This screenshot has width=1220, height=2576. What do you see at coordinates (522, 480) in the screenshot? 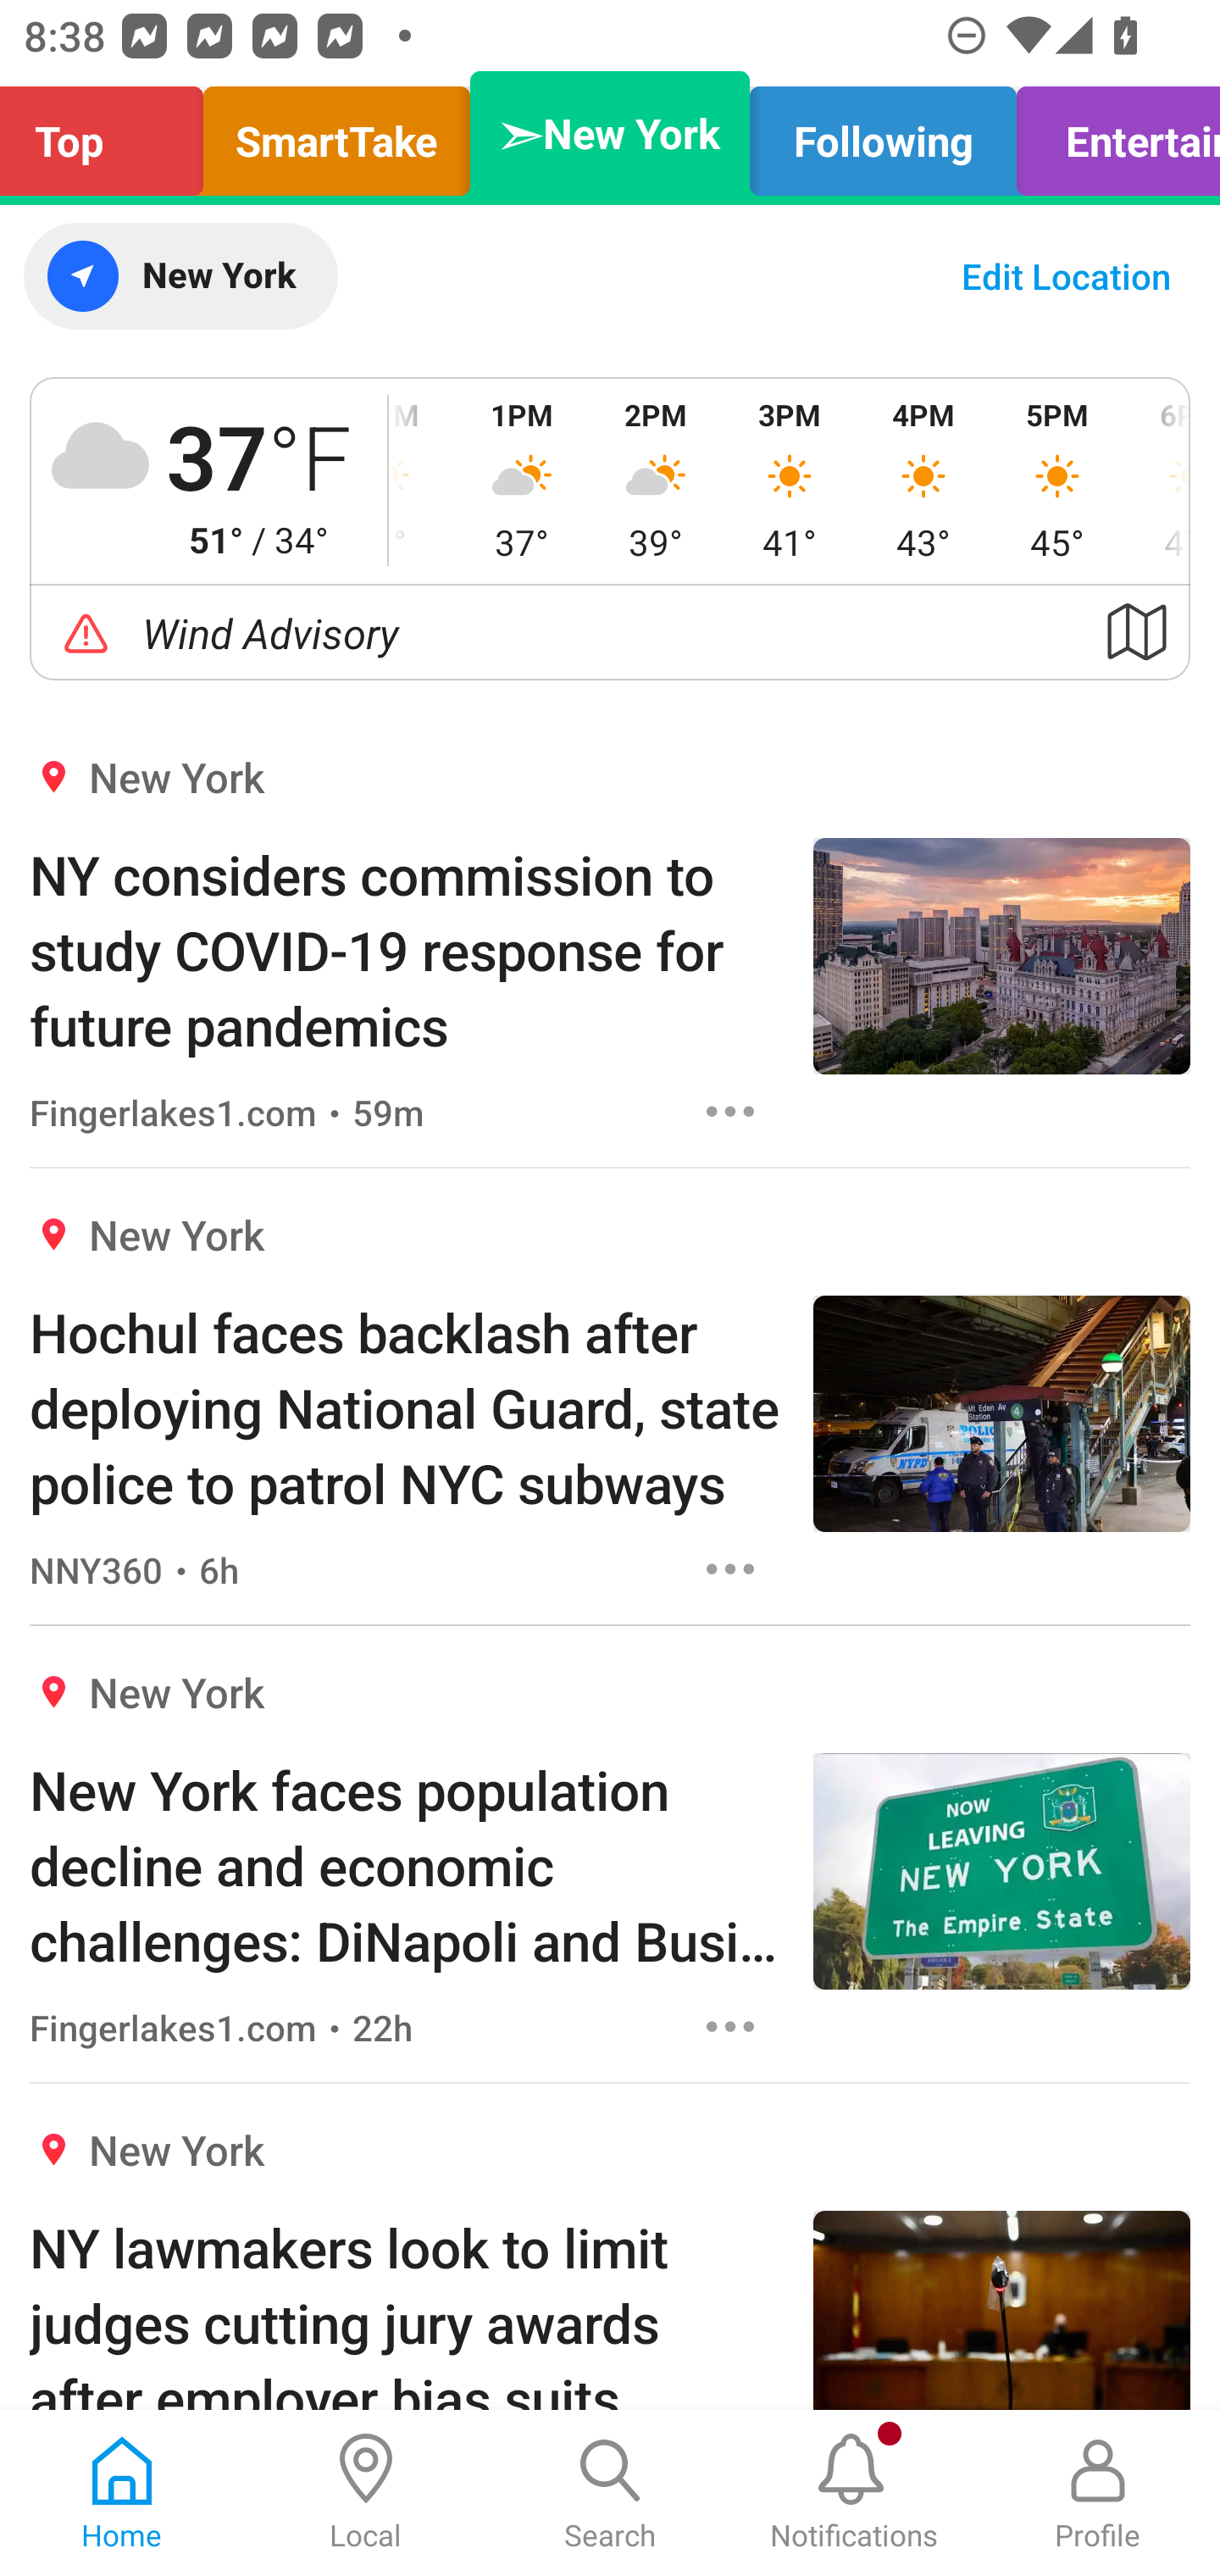
I see `1PM 37°` at bounding box center [522, 480].